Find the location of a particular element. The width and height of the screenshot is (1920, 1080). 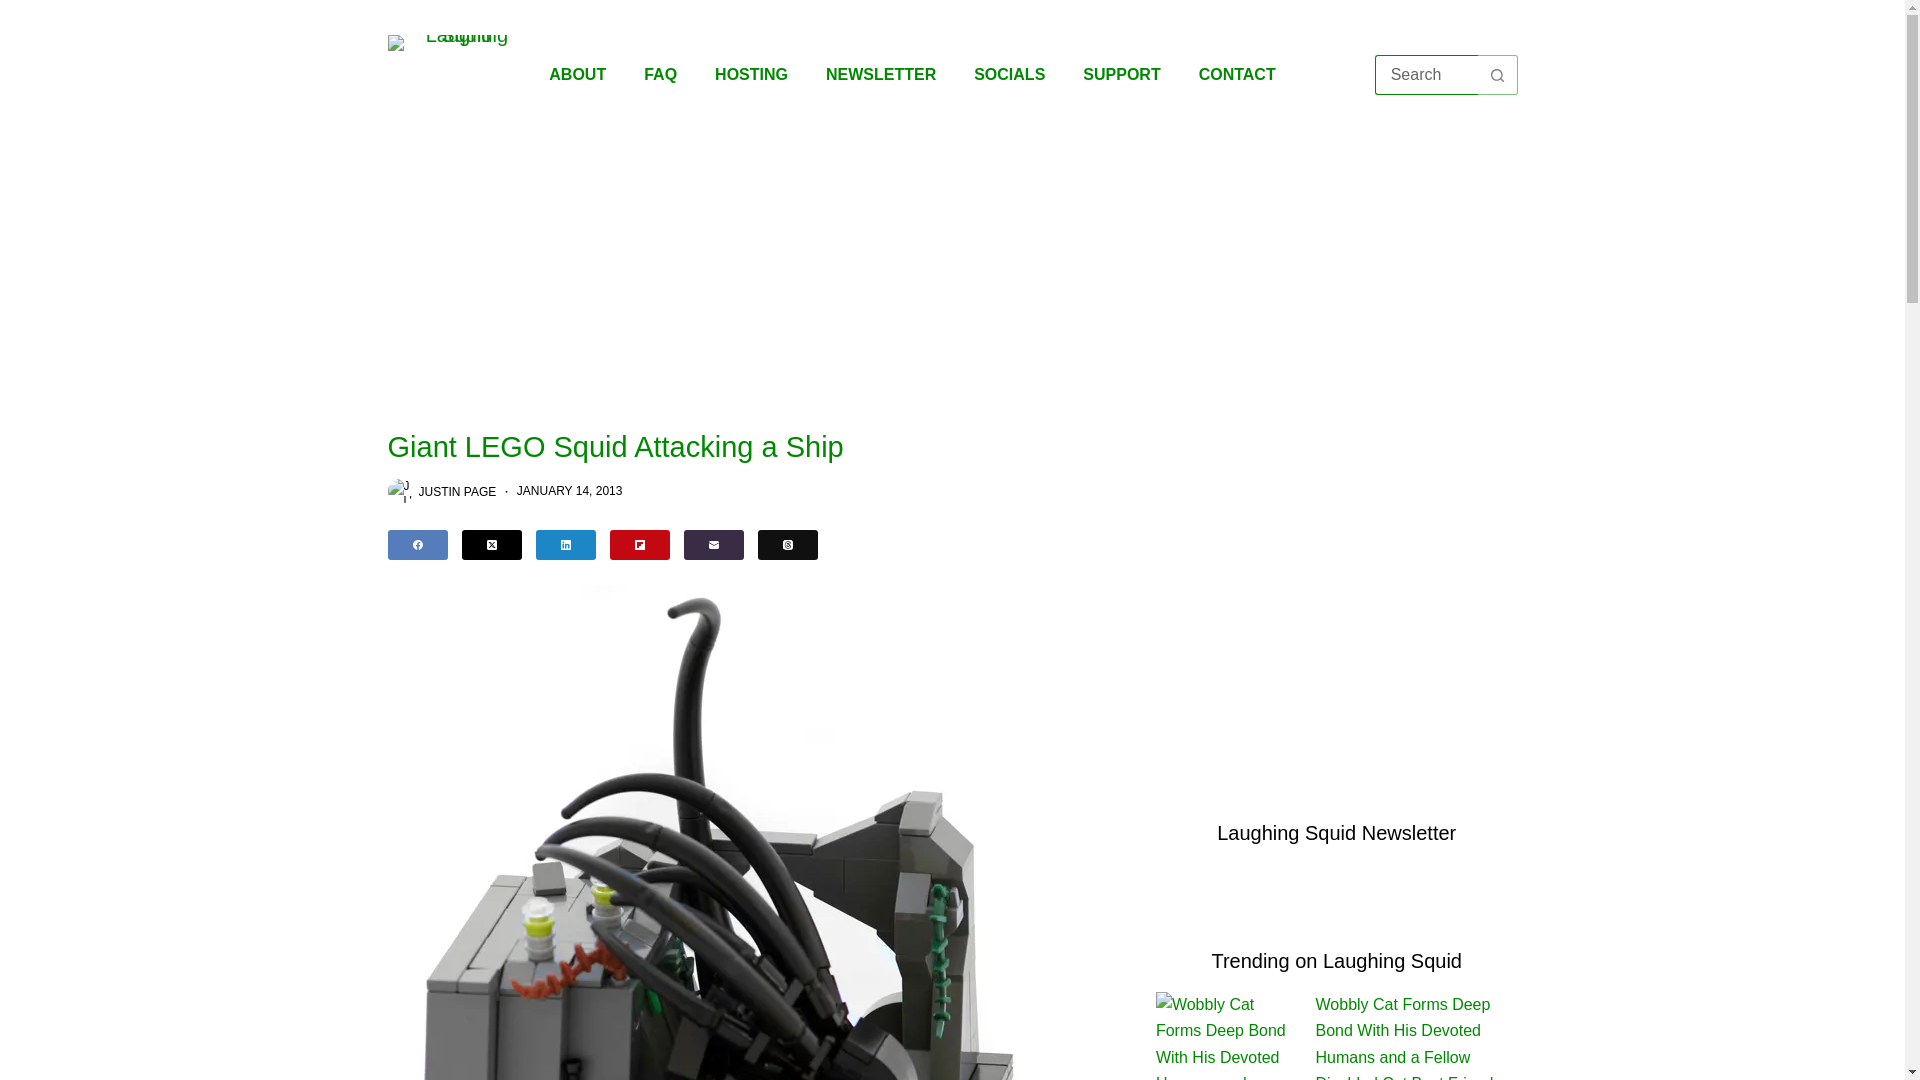

Posts by Justin Page is located at coordinates (456, 490).